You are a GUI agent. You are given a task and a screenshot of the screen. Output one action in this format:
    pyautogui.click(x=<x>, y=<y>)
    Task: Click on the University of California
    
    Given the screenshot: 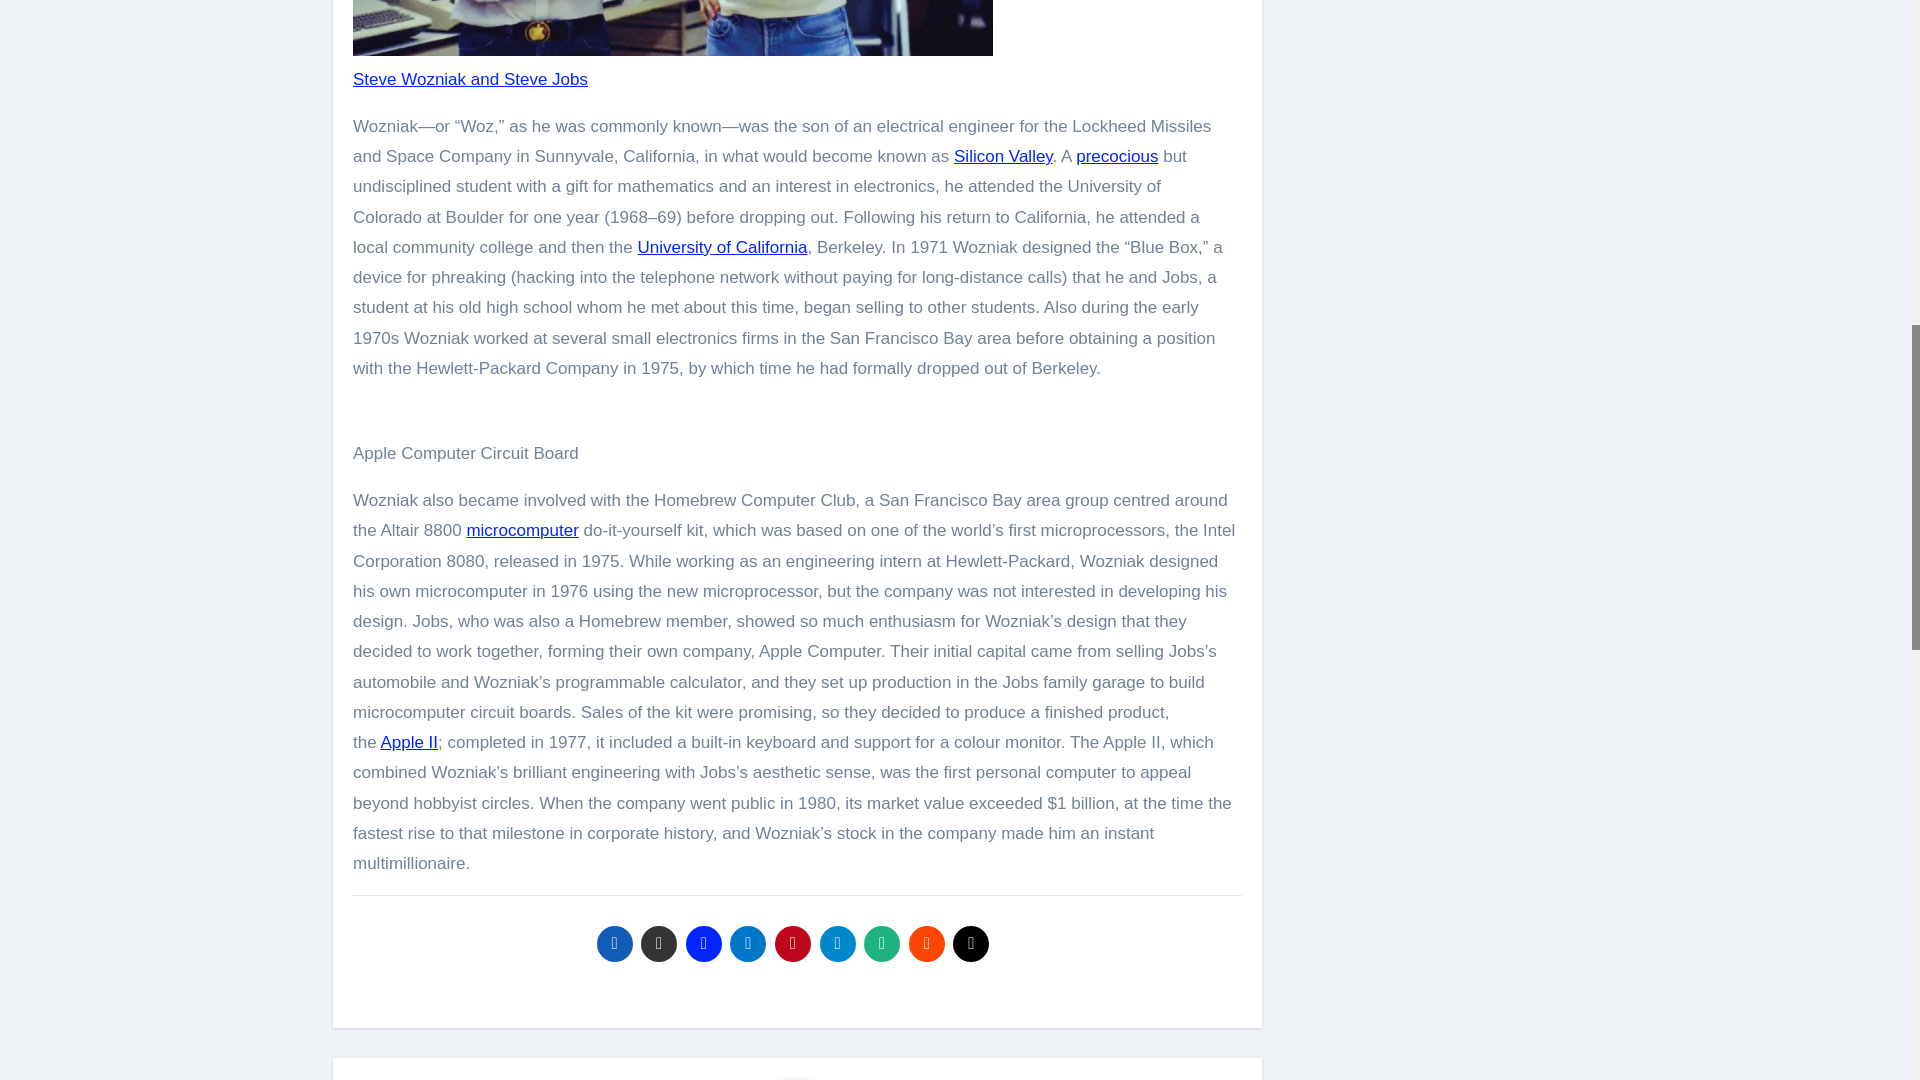 What is the action you would take?
    pyautogui.click(x=722, y=247)
    